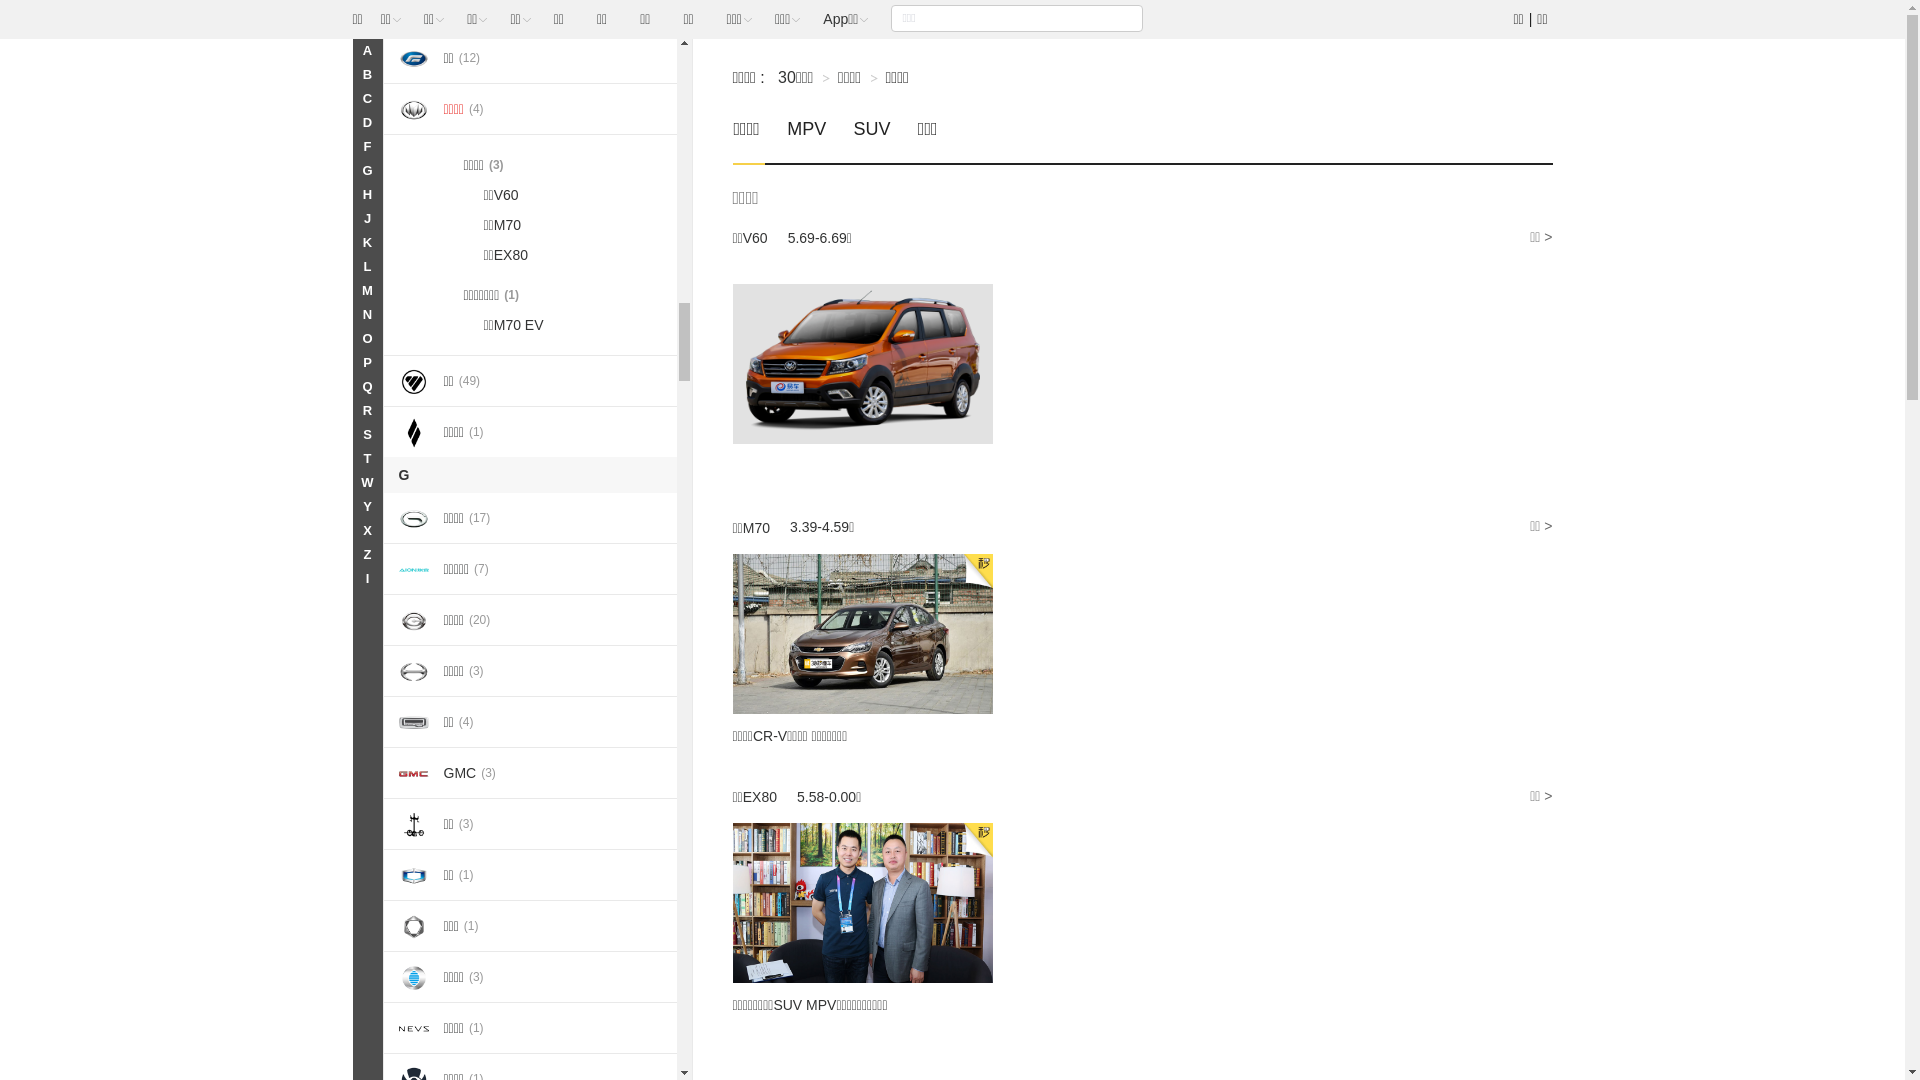 The width and height of the screenshot is (1920, 1080). Describe the element at coordinates (872, 140) in the screenshot. I see `SUV` at that location.